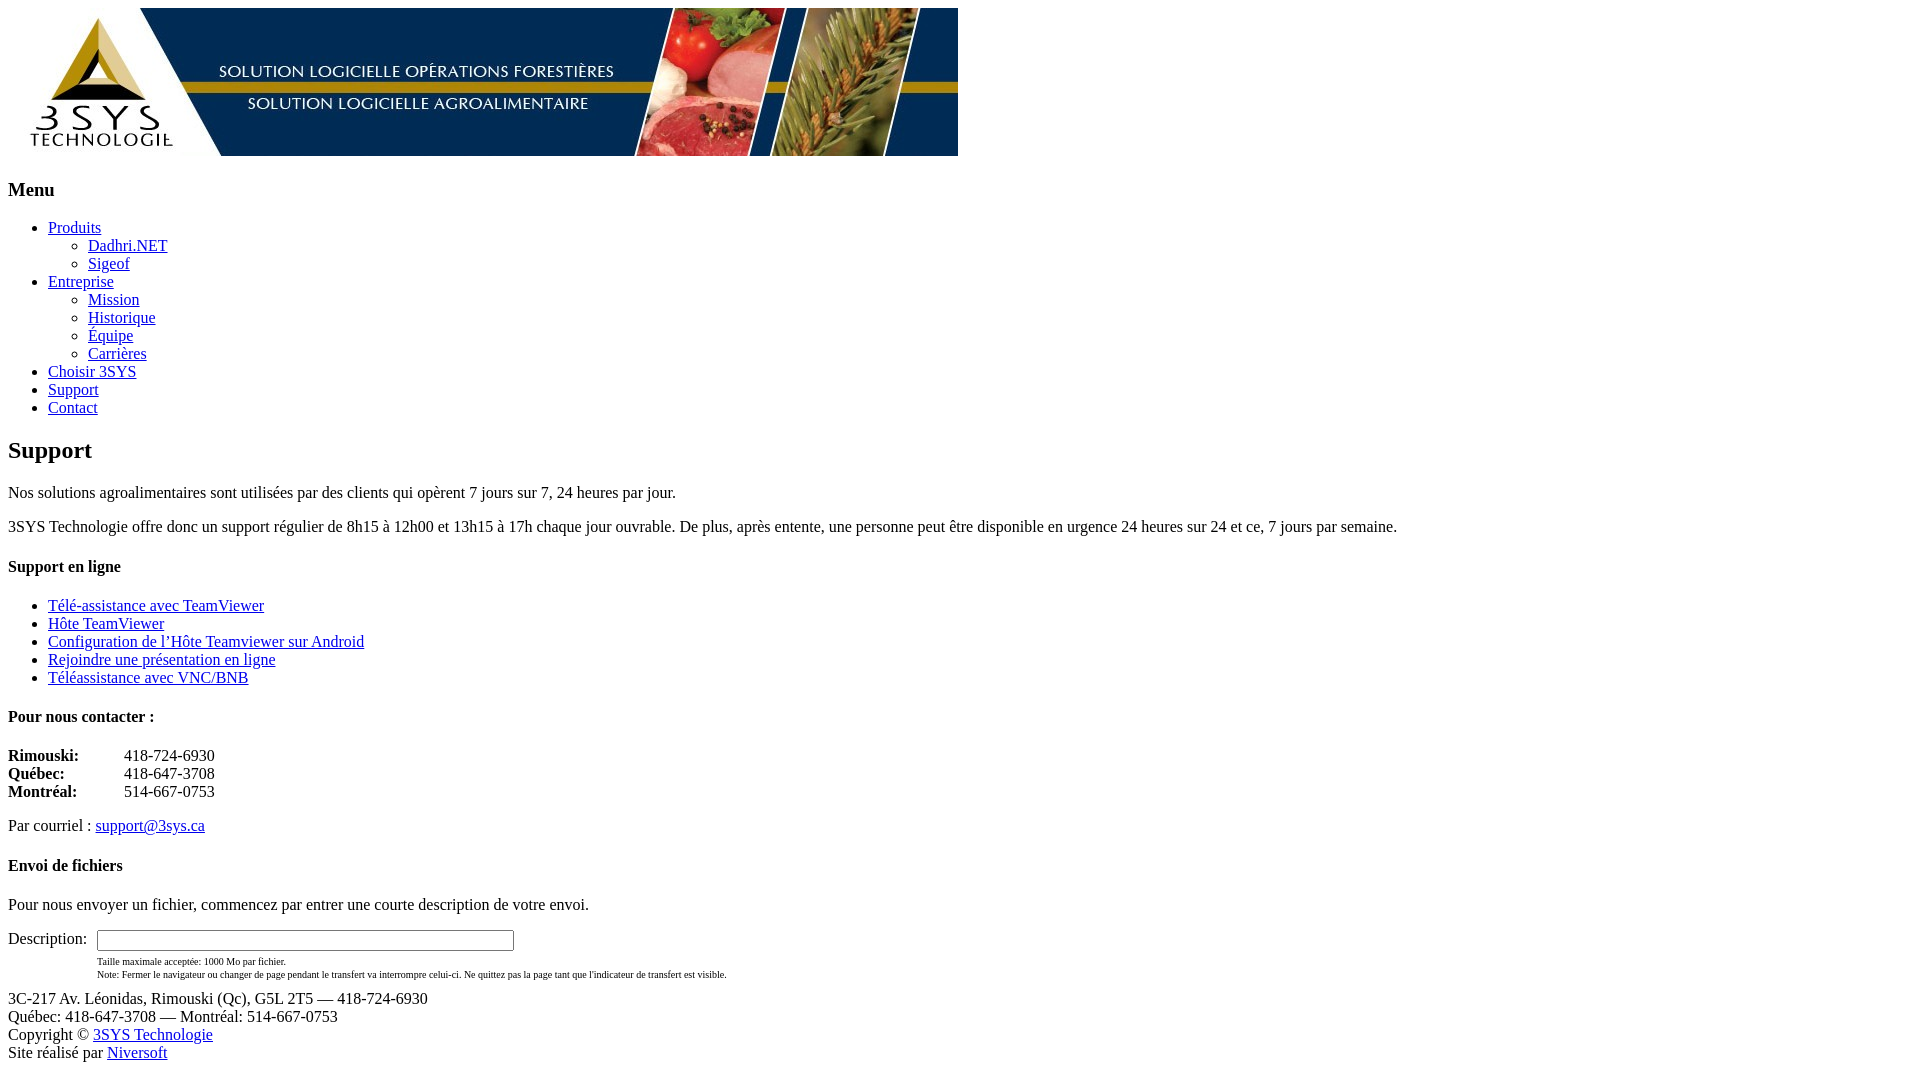 The image size is (1920, 1080). I want to click on 3SYS Technologie, so click(153, 1034).